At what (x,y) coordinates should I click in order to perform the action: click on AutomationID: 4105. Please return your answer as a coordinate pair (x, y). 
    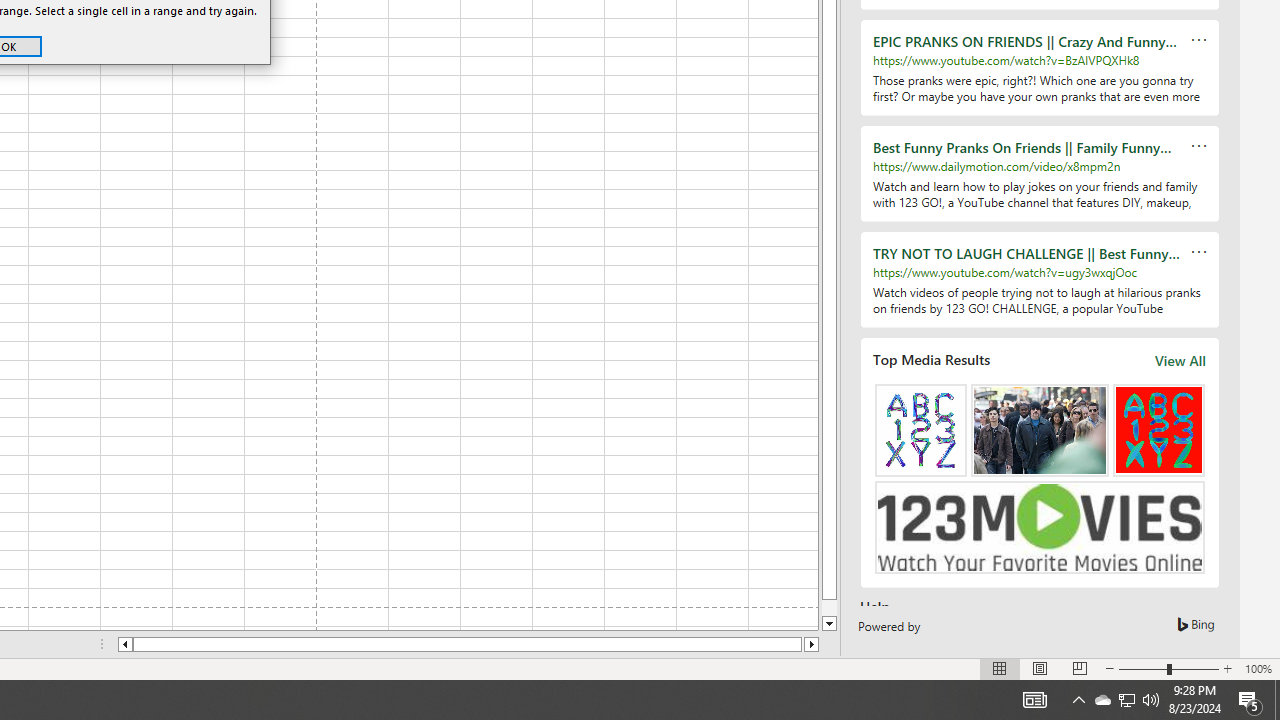
    Looking at the image, I should click on (1034, 700).